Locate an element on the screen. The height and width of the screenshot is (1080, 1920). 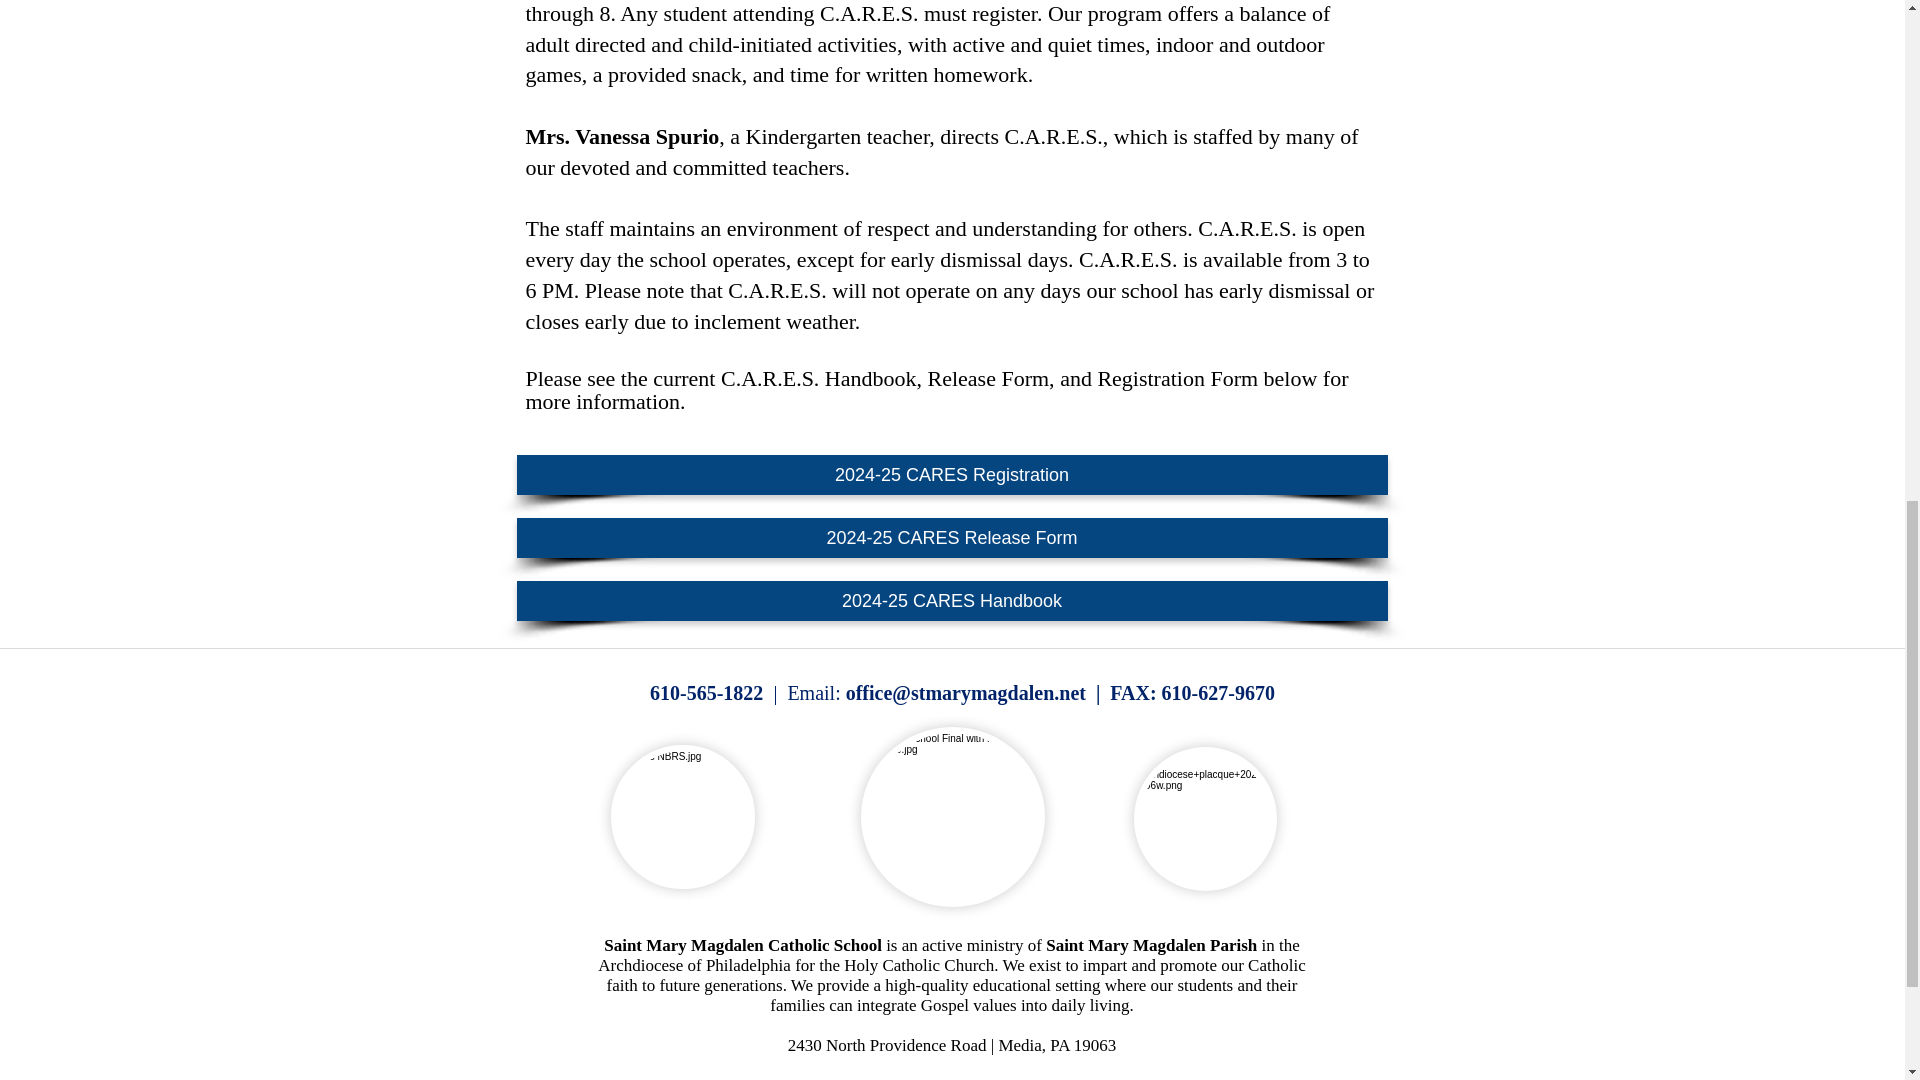
2024-25 CARES Registration is located at coordinates (951, 474).